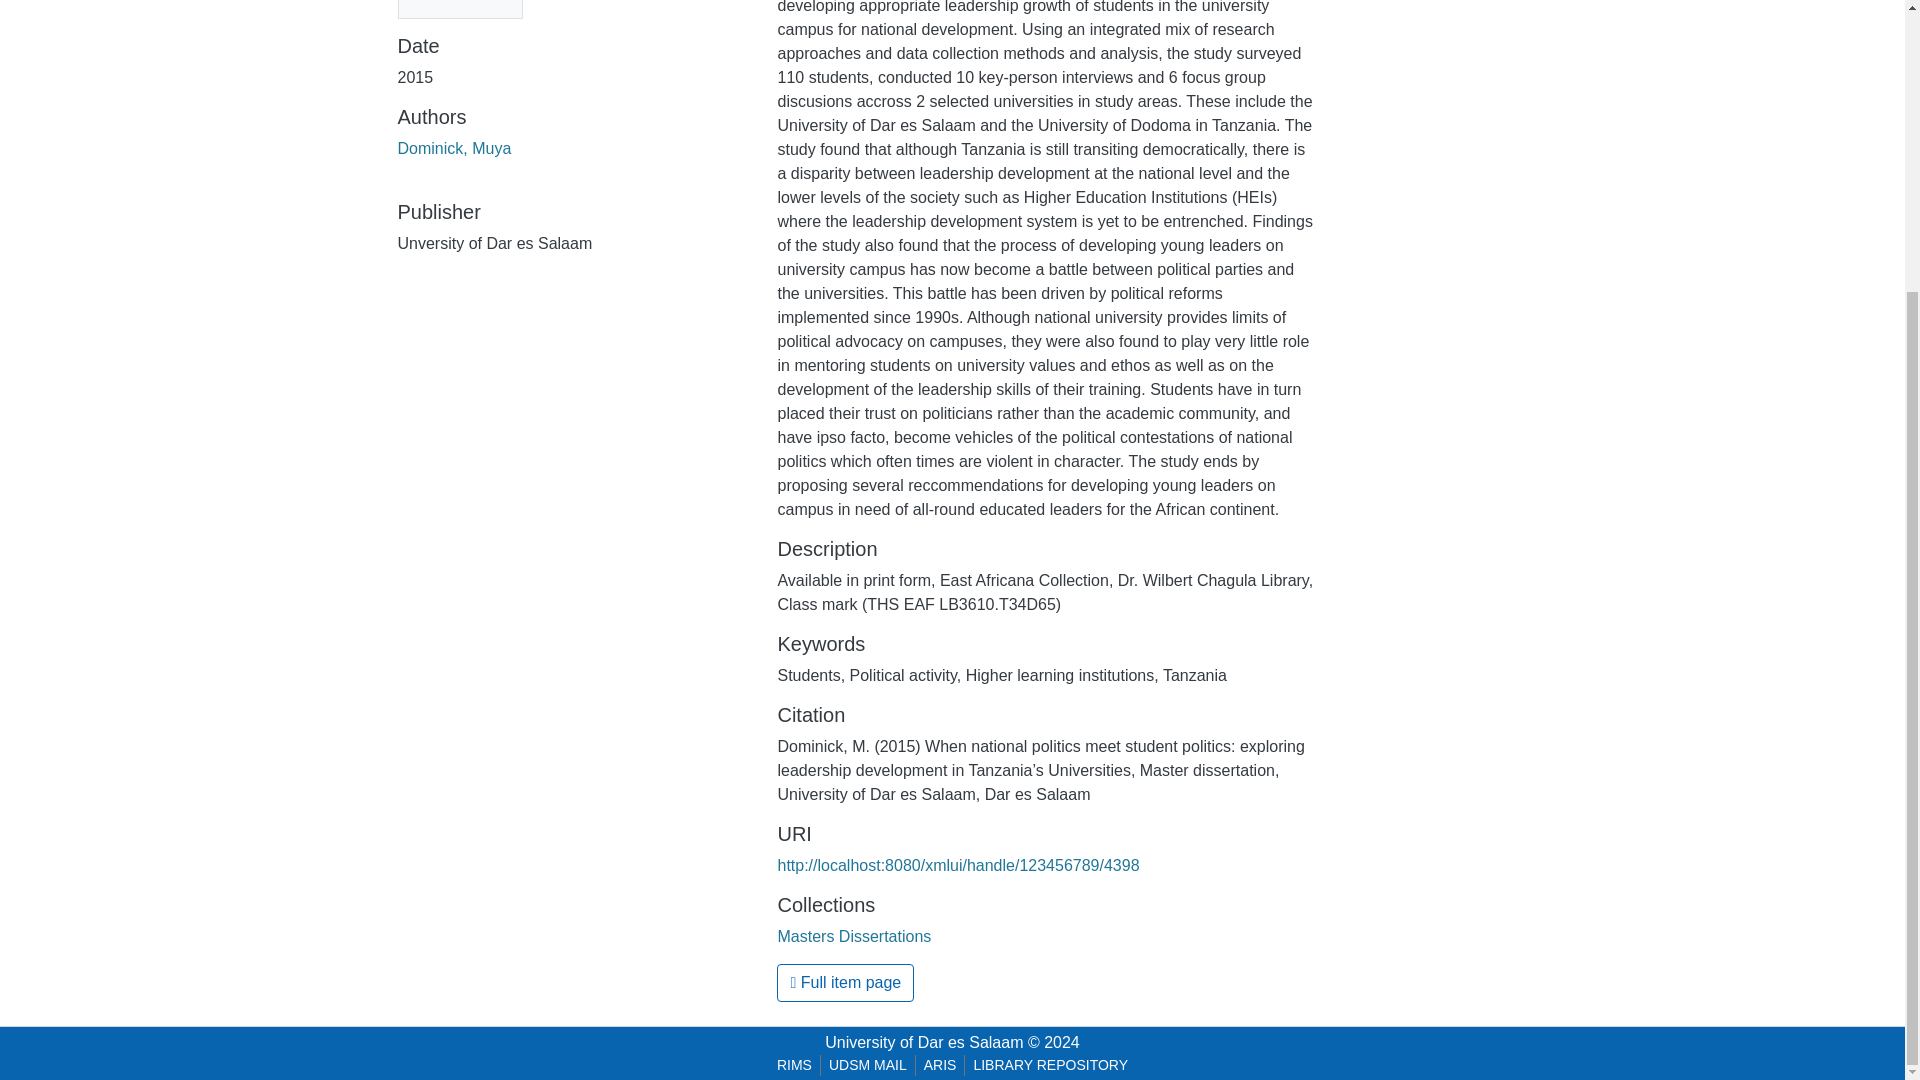 Image resolution: width=1920 pixels, height=1080 pixels. Describe the element at coordinates (940, 1065) in the screenshot. I see `ARIS` at that location.